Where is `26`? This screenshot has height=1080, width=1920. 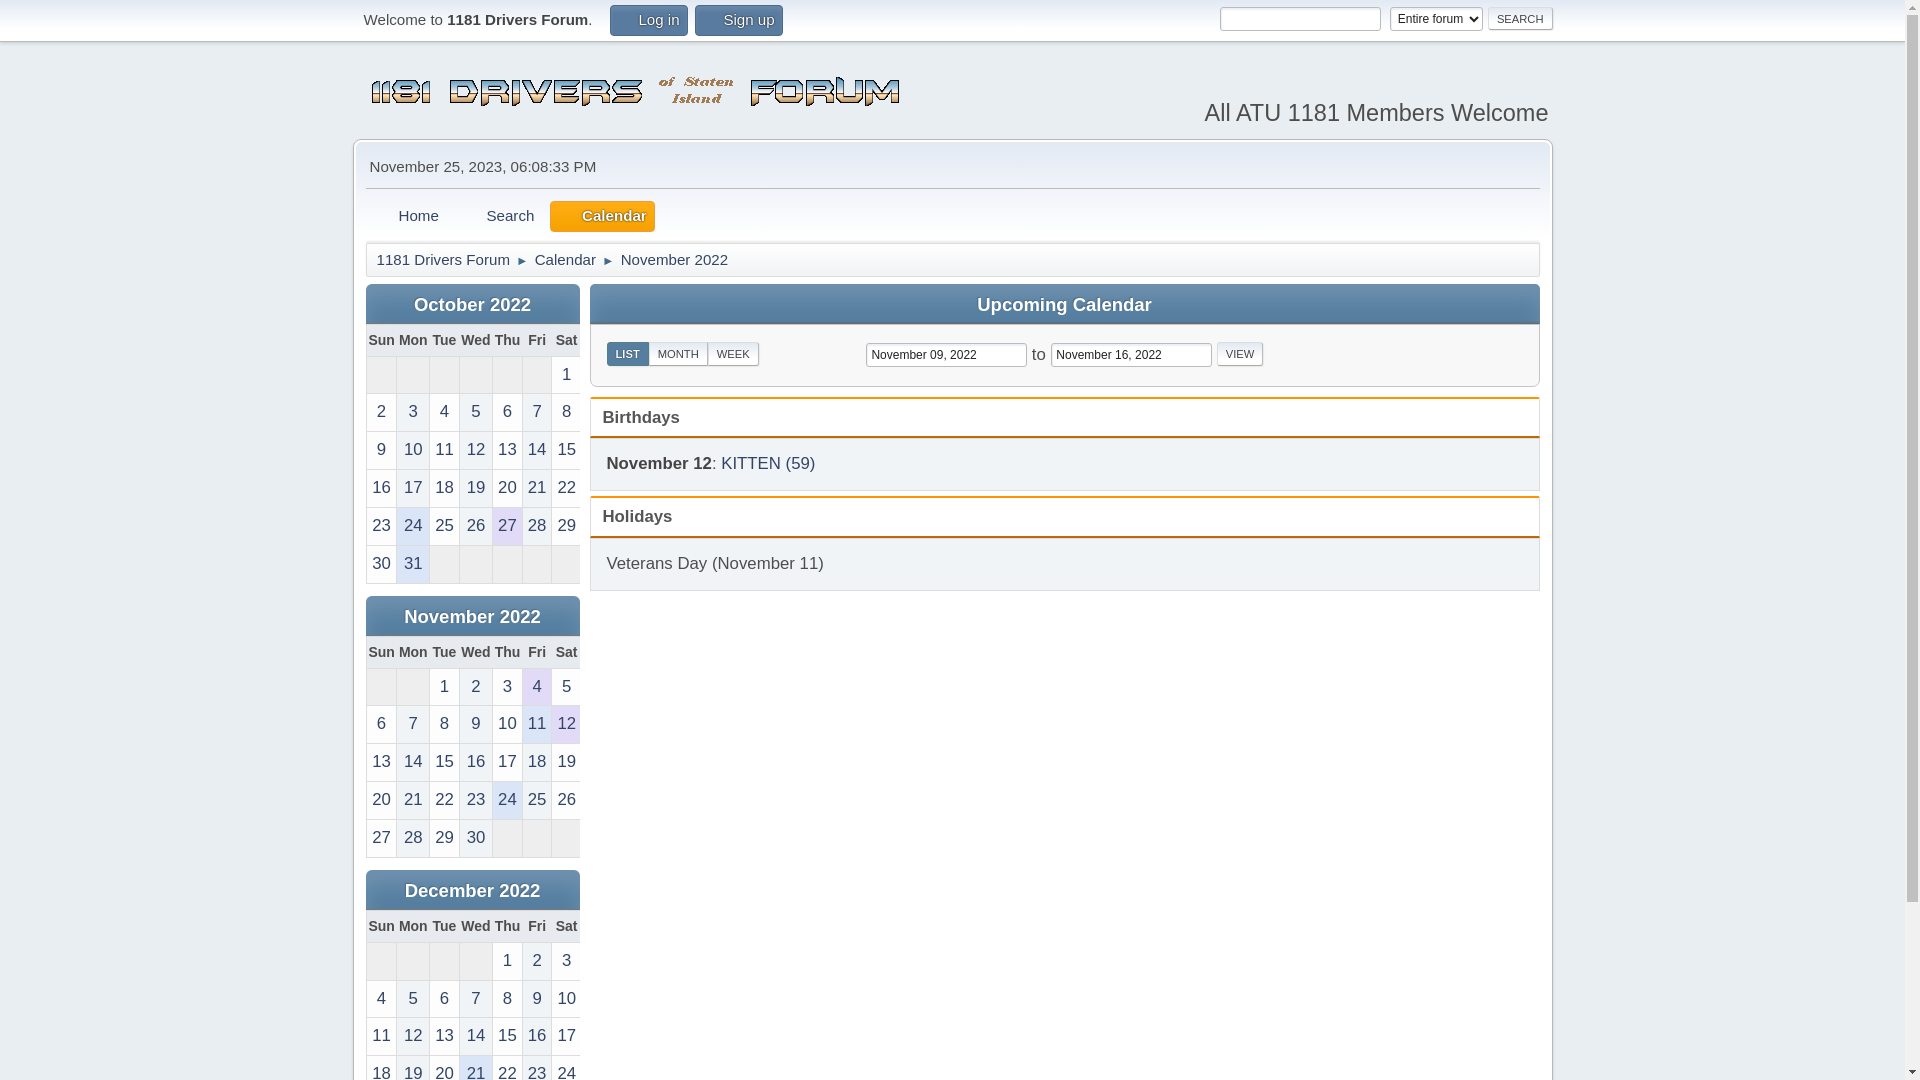 26 is located at coordinates (476, 526).